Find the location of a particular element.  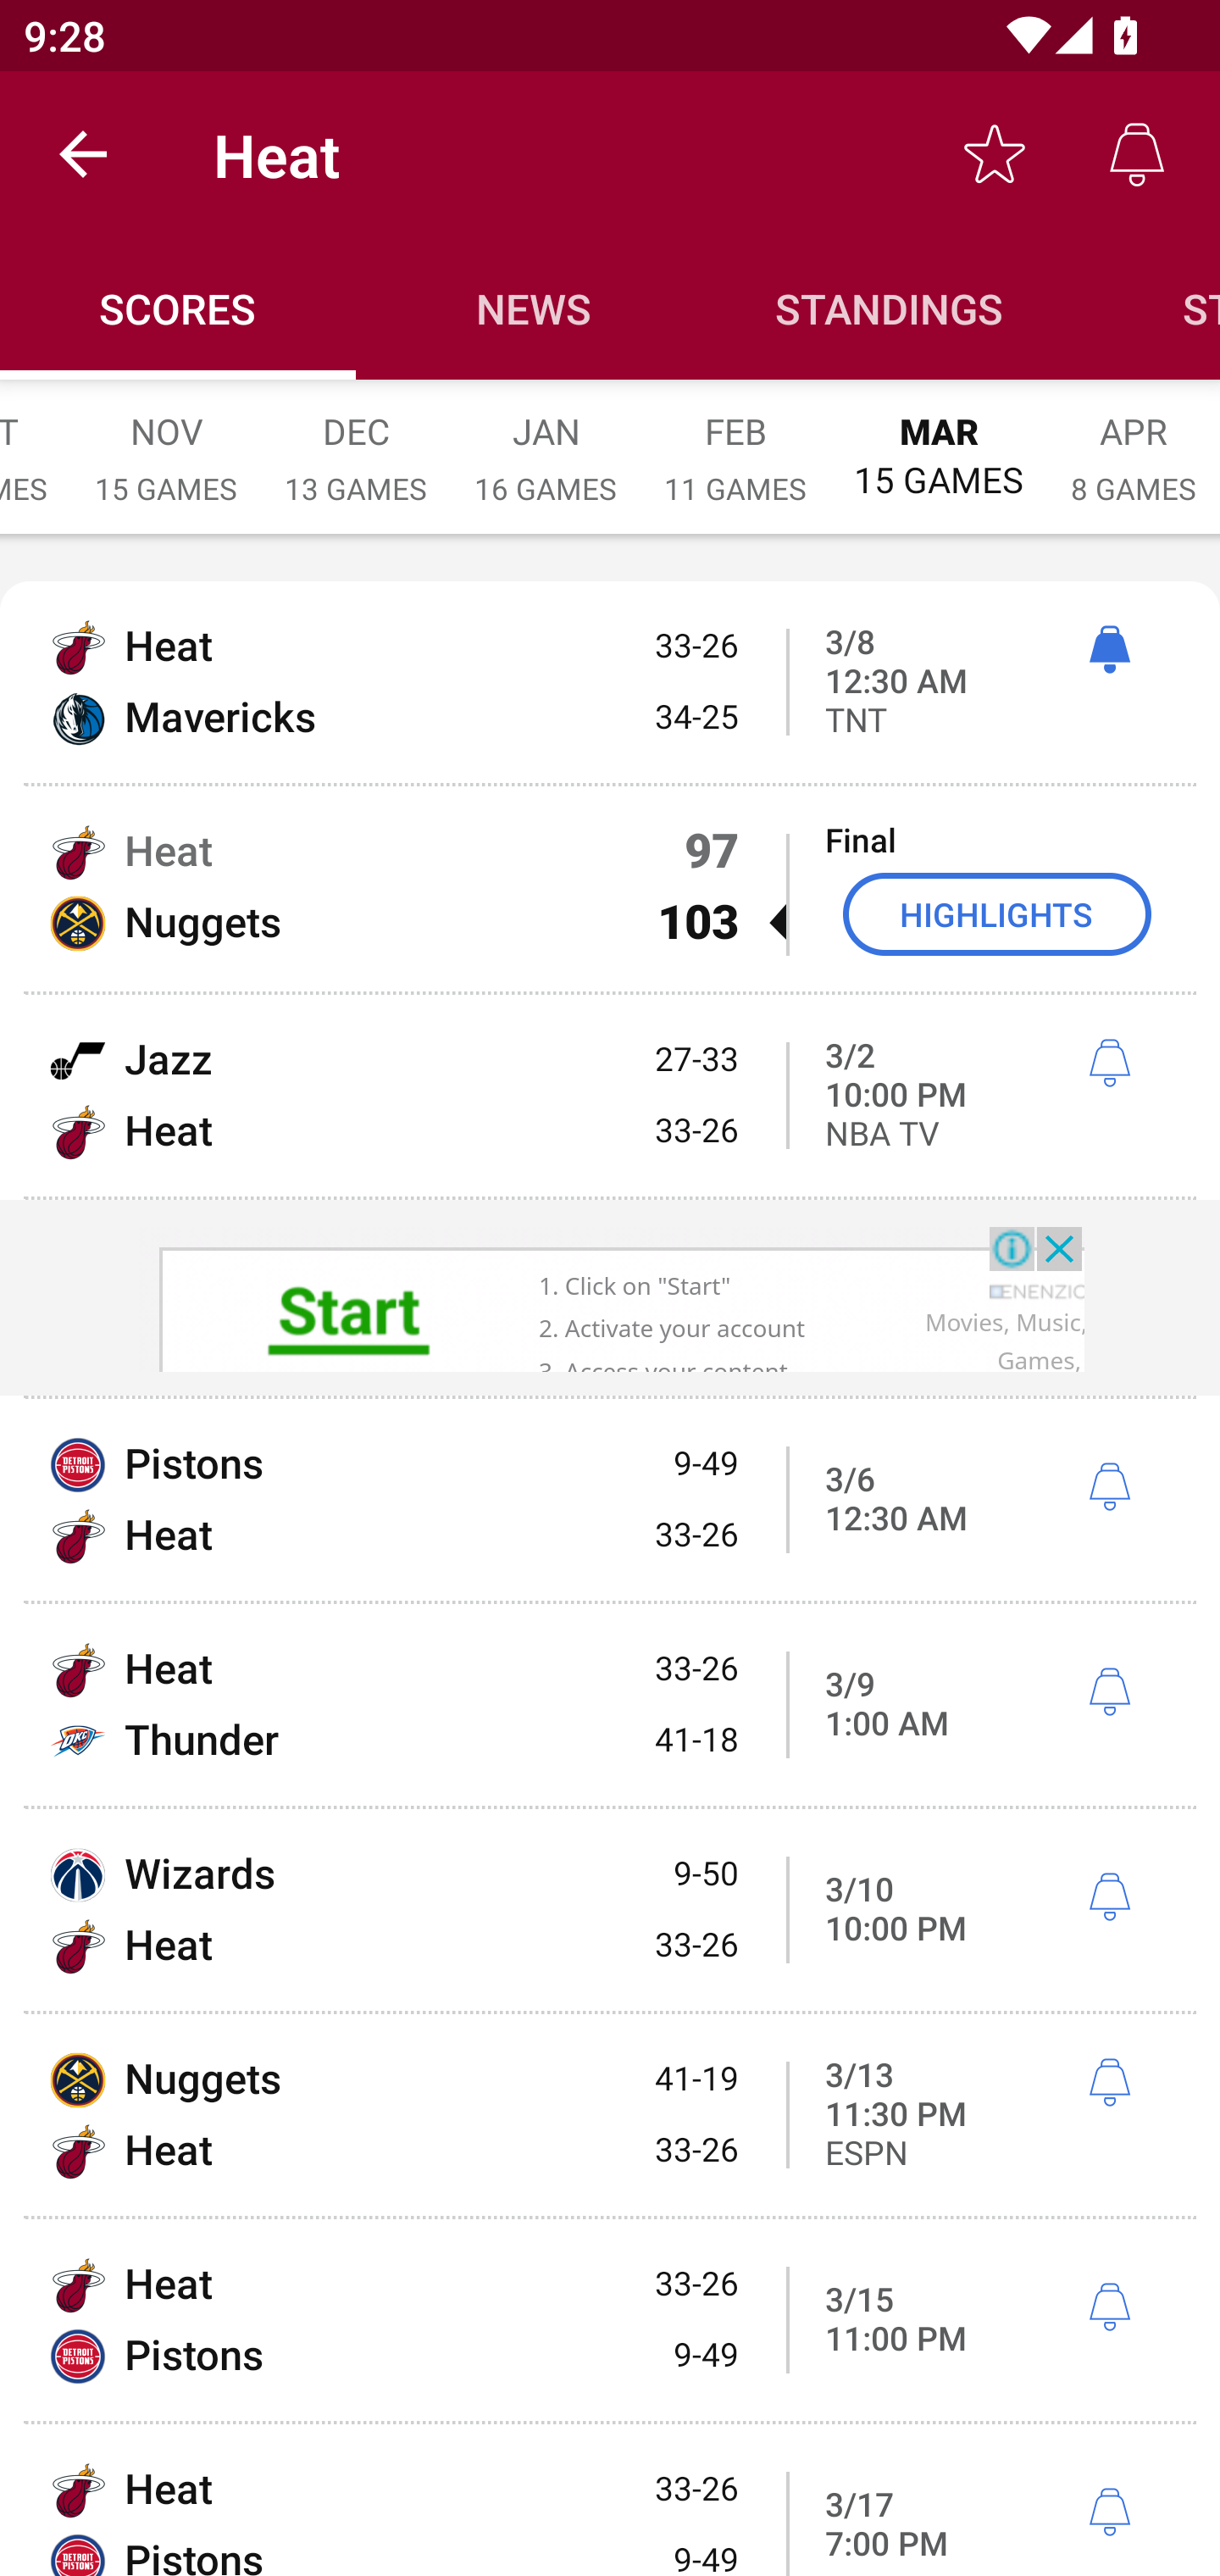

Pistons 9-49 Heat 33-26 3/6 12:30 AM í is located at coordinates (610, 1498).